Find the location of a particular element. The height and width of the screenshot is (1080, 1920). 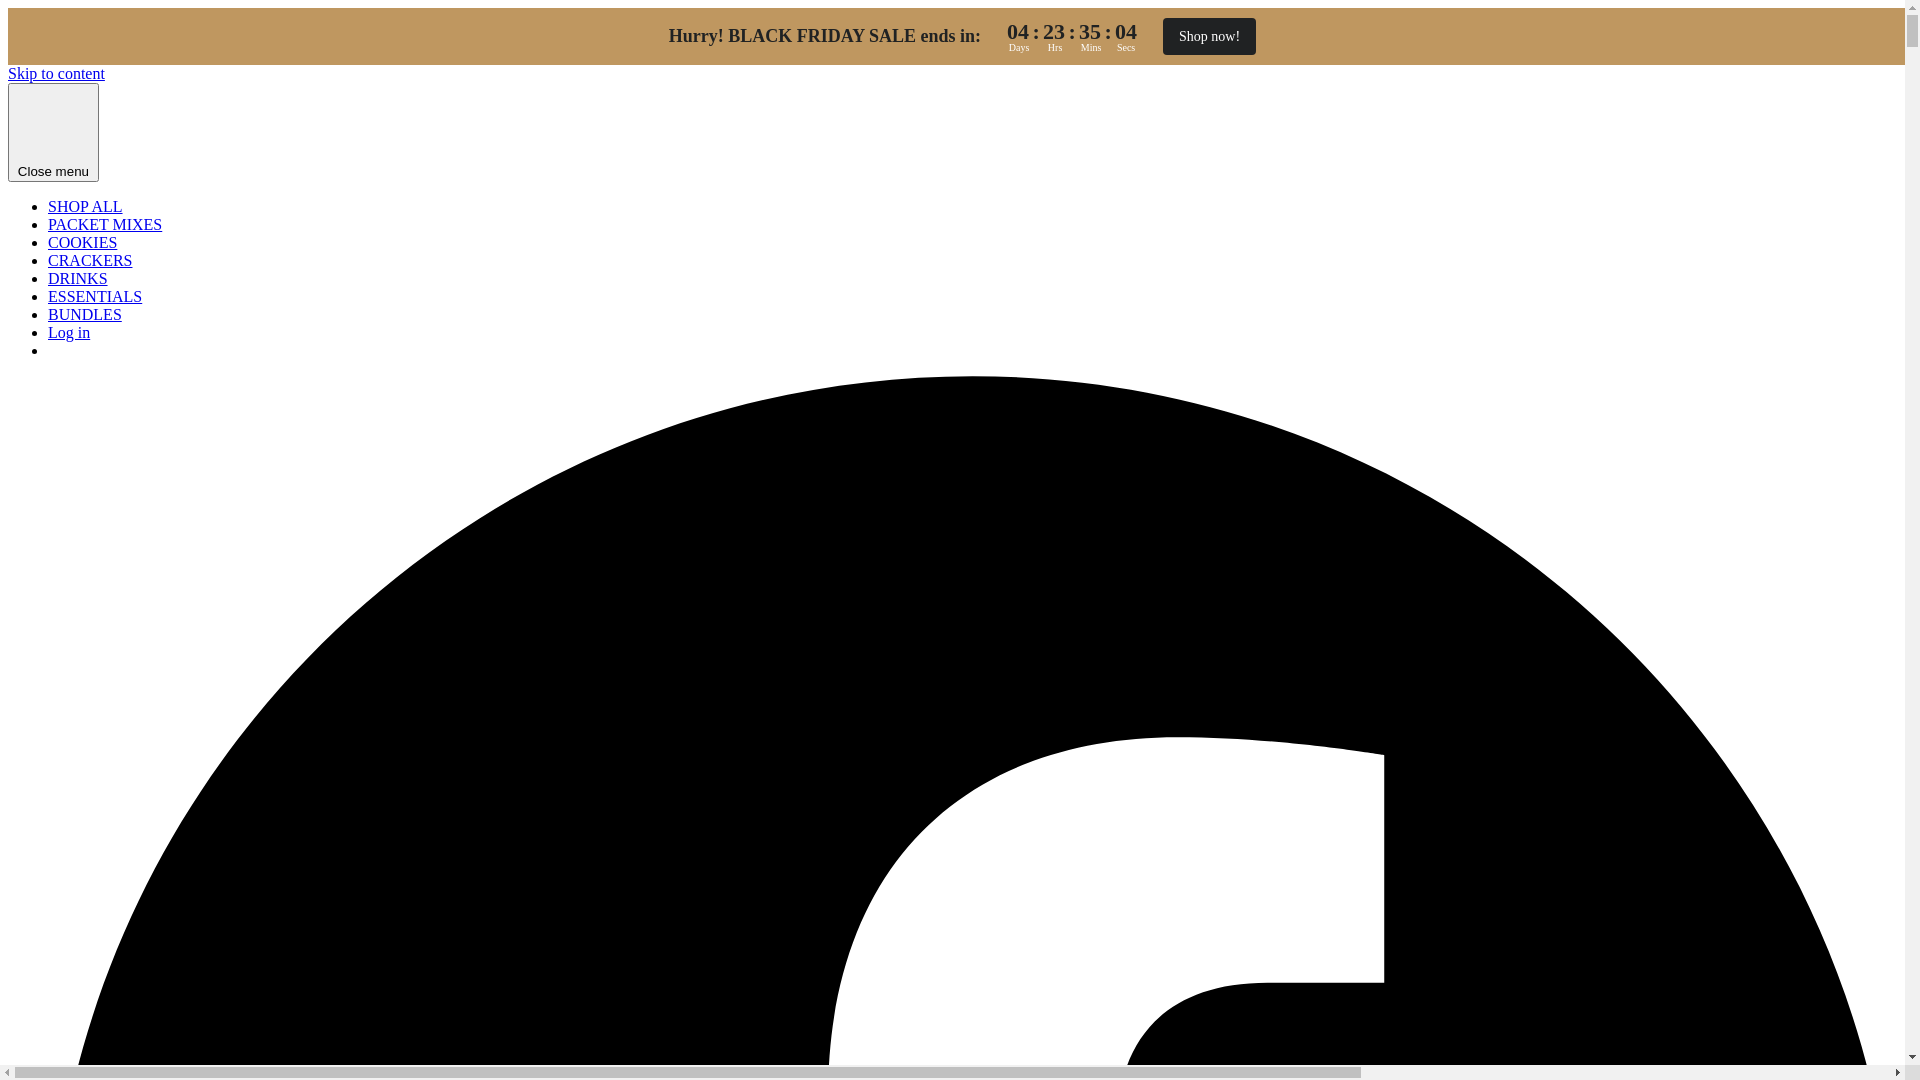

Close menu is located at coordinates (54, 132).